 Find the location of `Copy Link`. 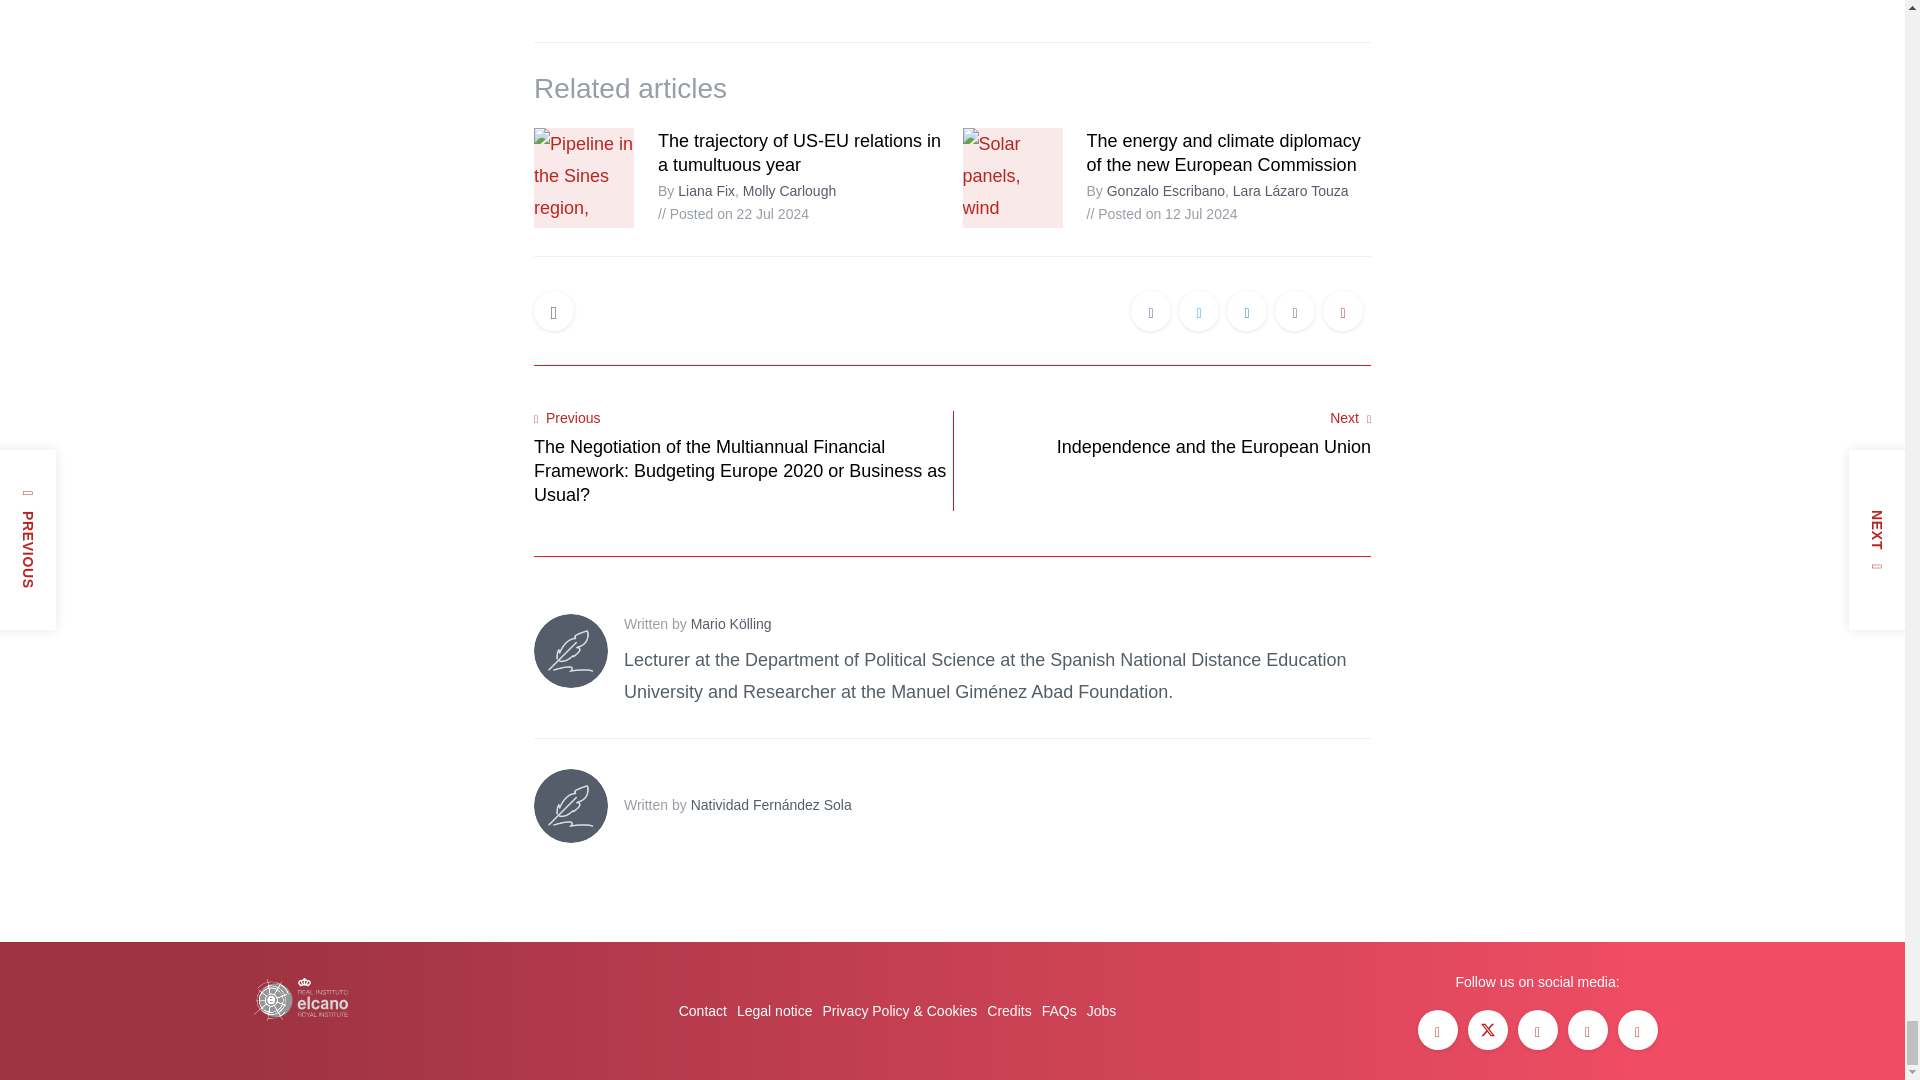

Copy Link is located at coordinates (1342, 312).